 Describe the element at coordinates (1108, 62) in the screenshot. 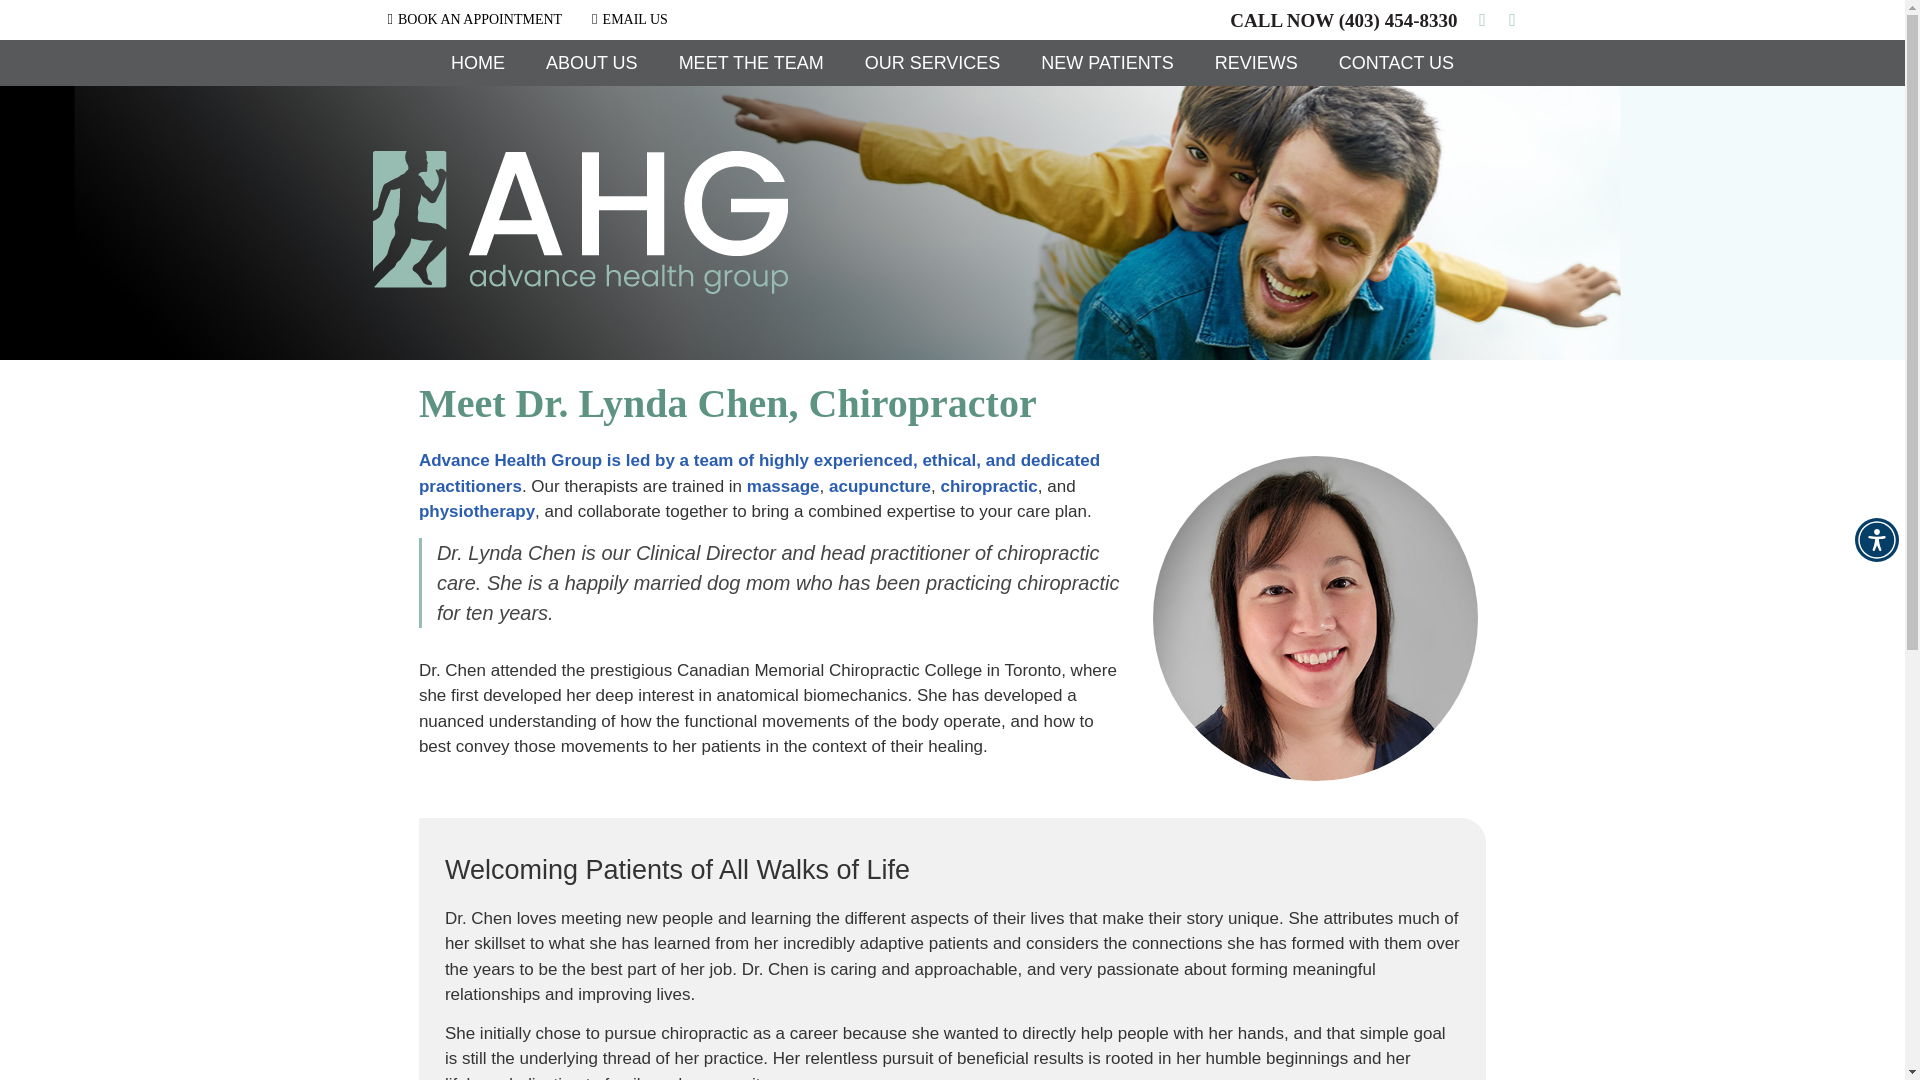

I see `NEW PATIENTS` at that location.